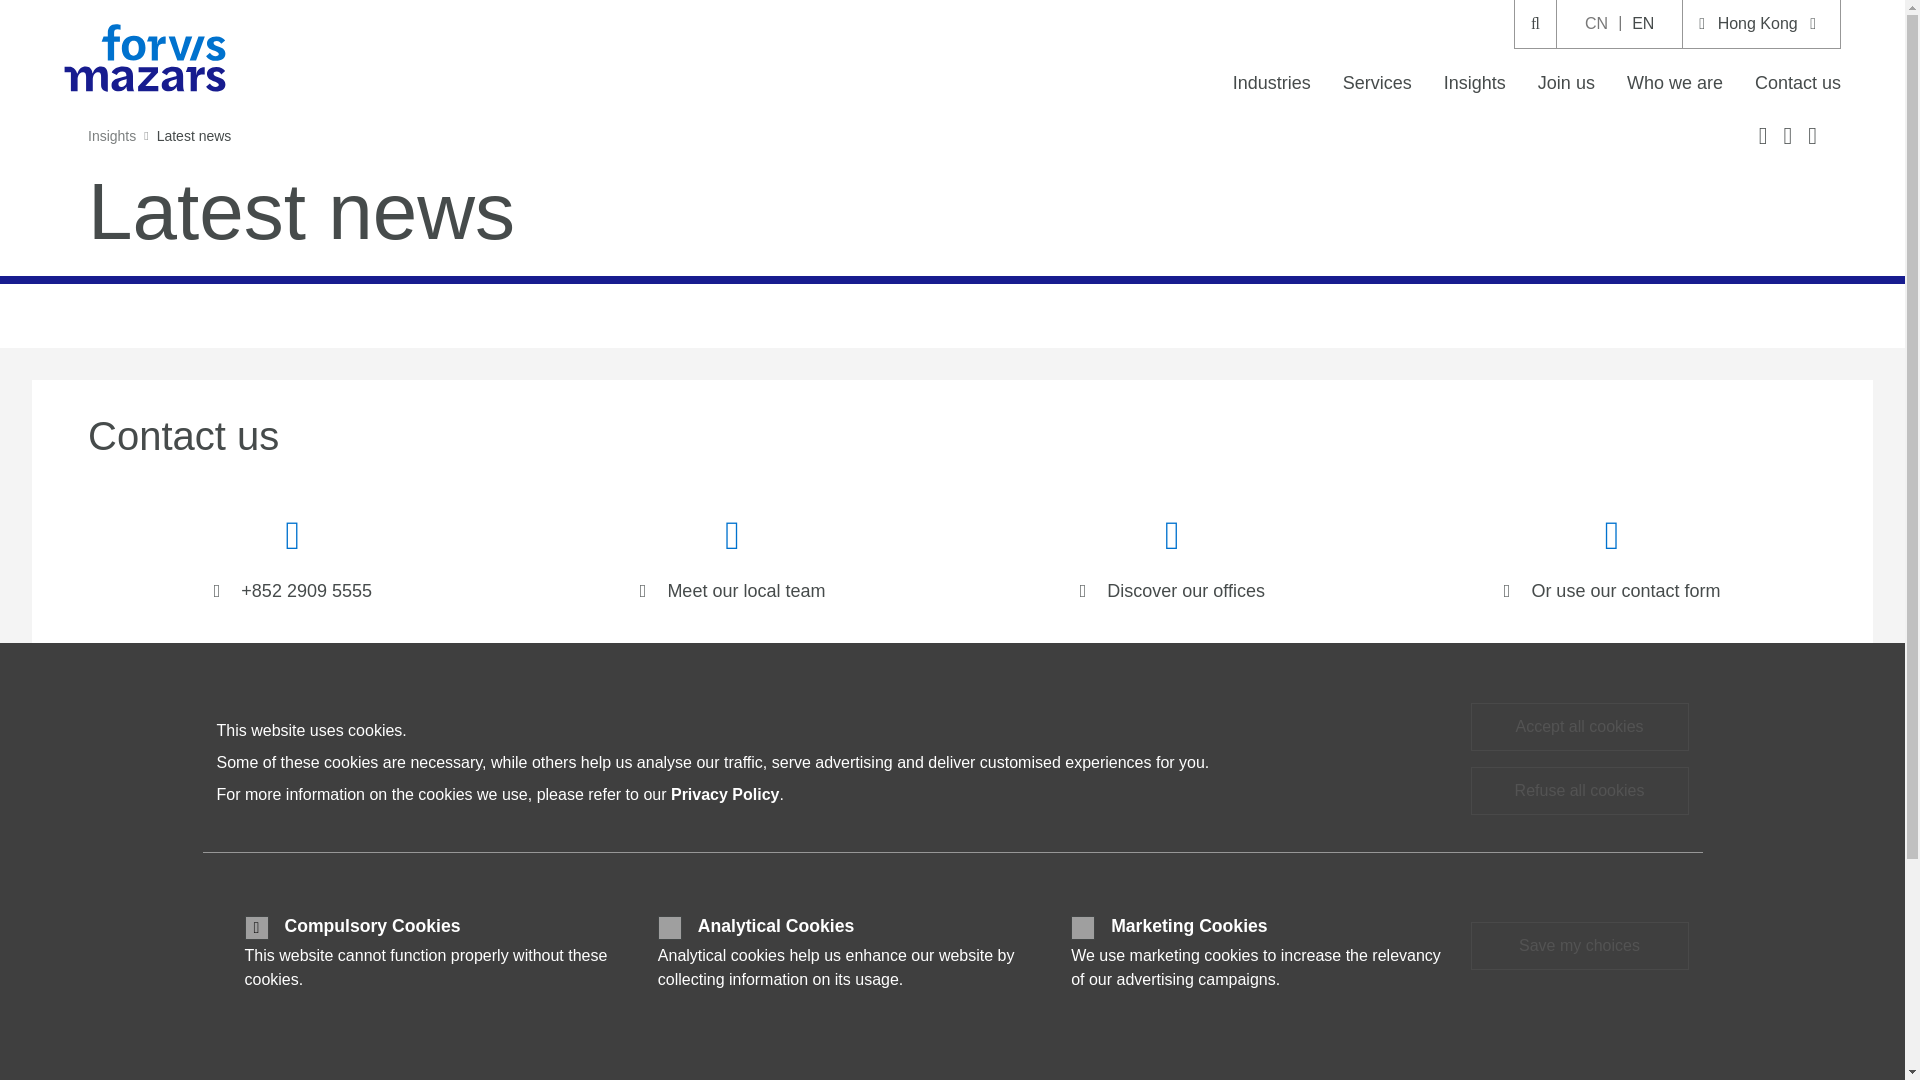 The image size is (1920, 1080). Describe the element at coordinates (1761, 24) in the screenshot. I see `Hong Kong` at that location.